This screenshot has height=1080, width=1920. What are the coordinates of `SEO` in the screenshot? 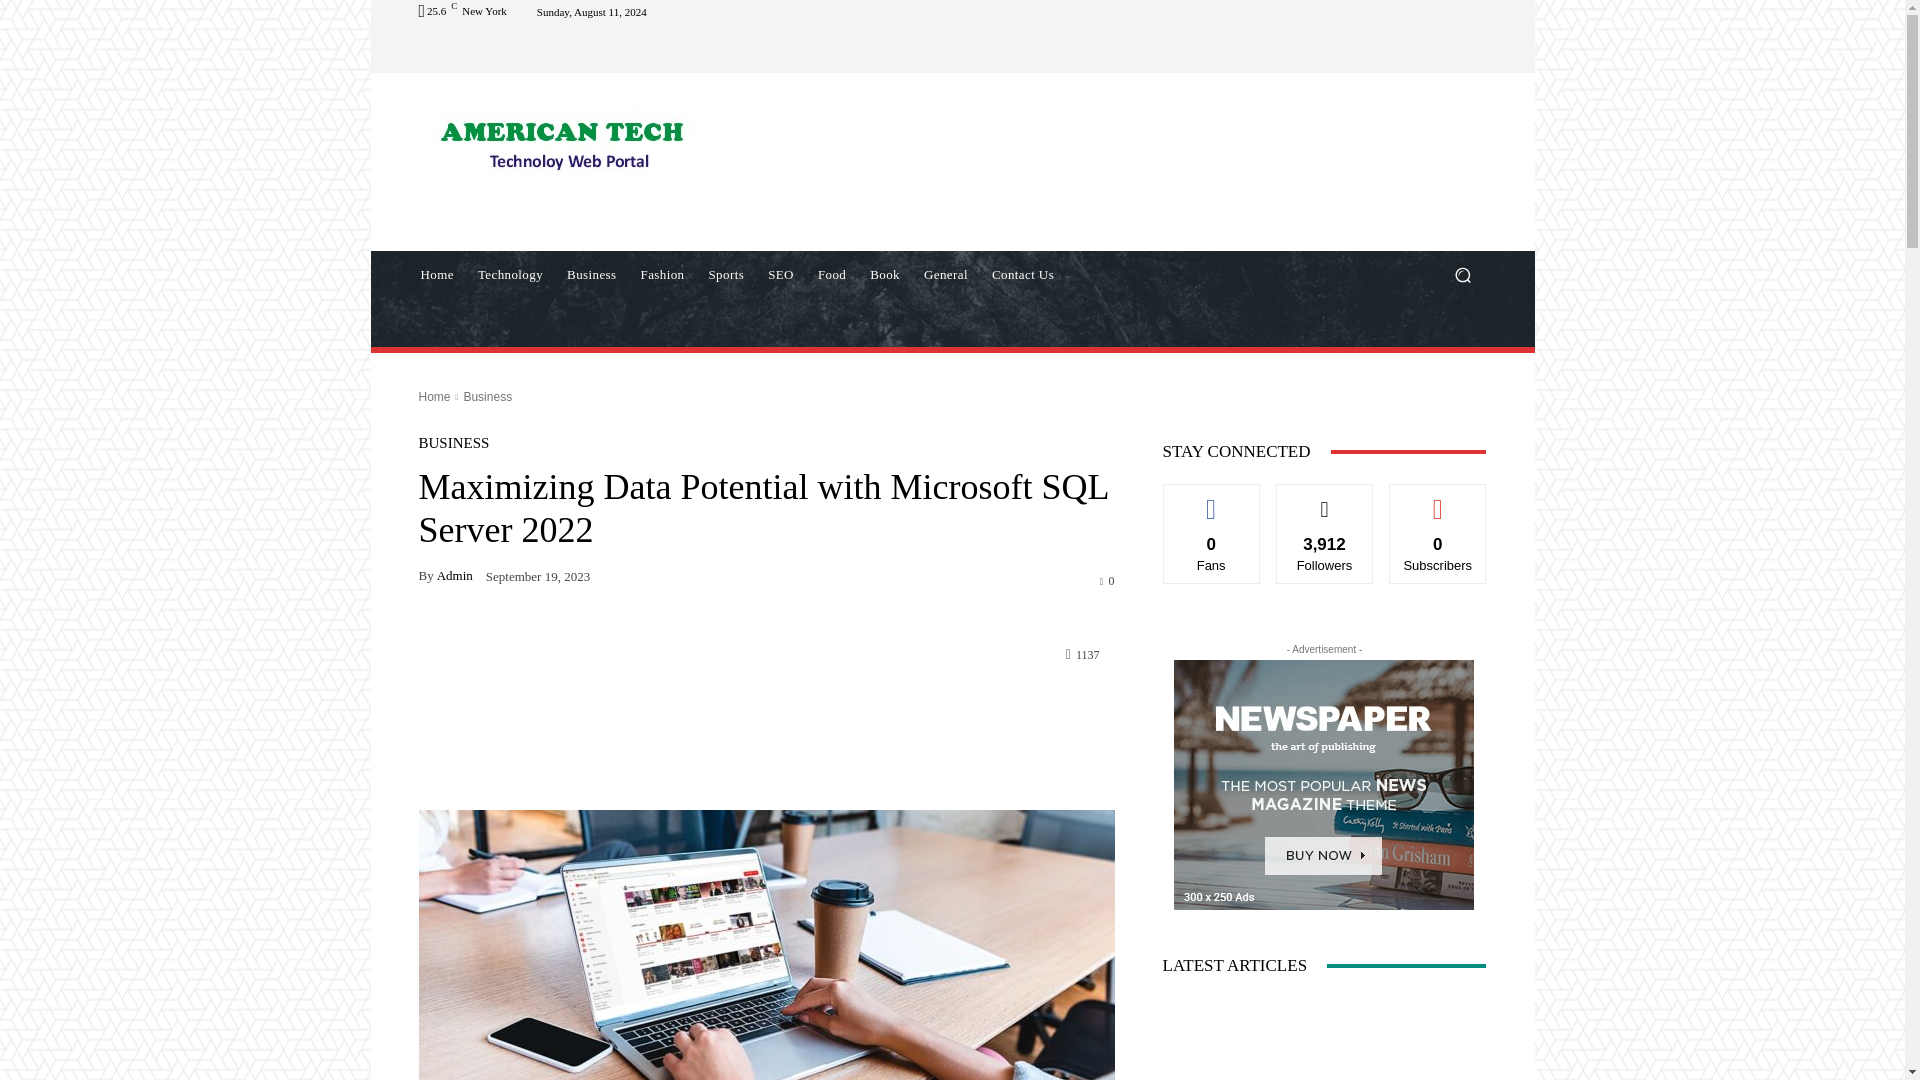 It's located at (781, 274).